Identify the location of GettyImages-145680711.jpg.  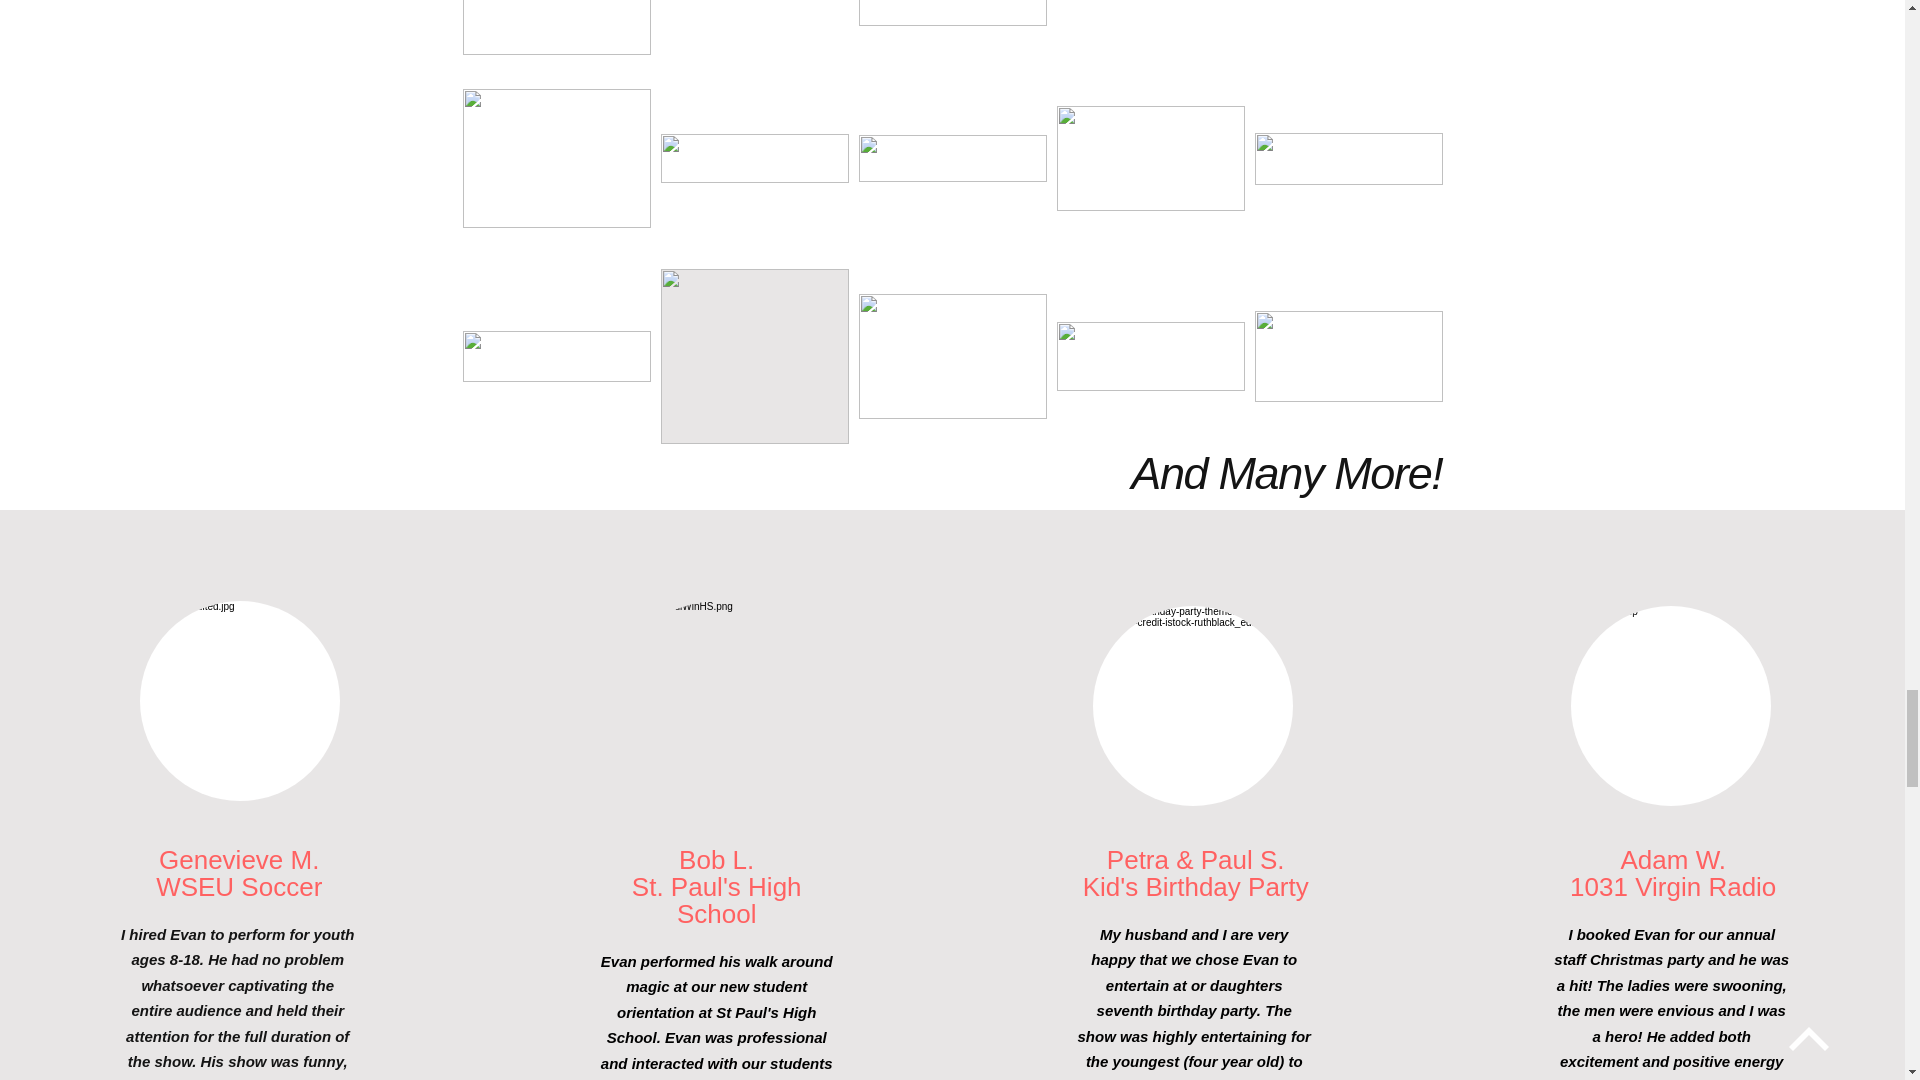
(1670, 705).